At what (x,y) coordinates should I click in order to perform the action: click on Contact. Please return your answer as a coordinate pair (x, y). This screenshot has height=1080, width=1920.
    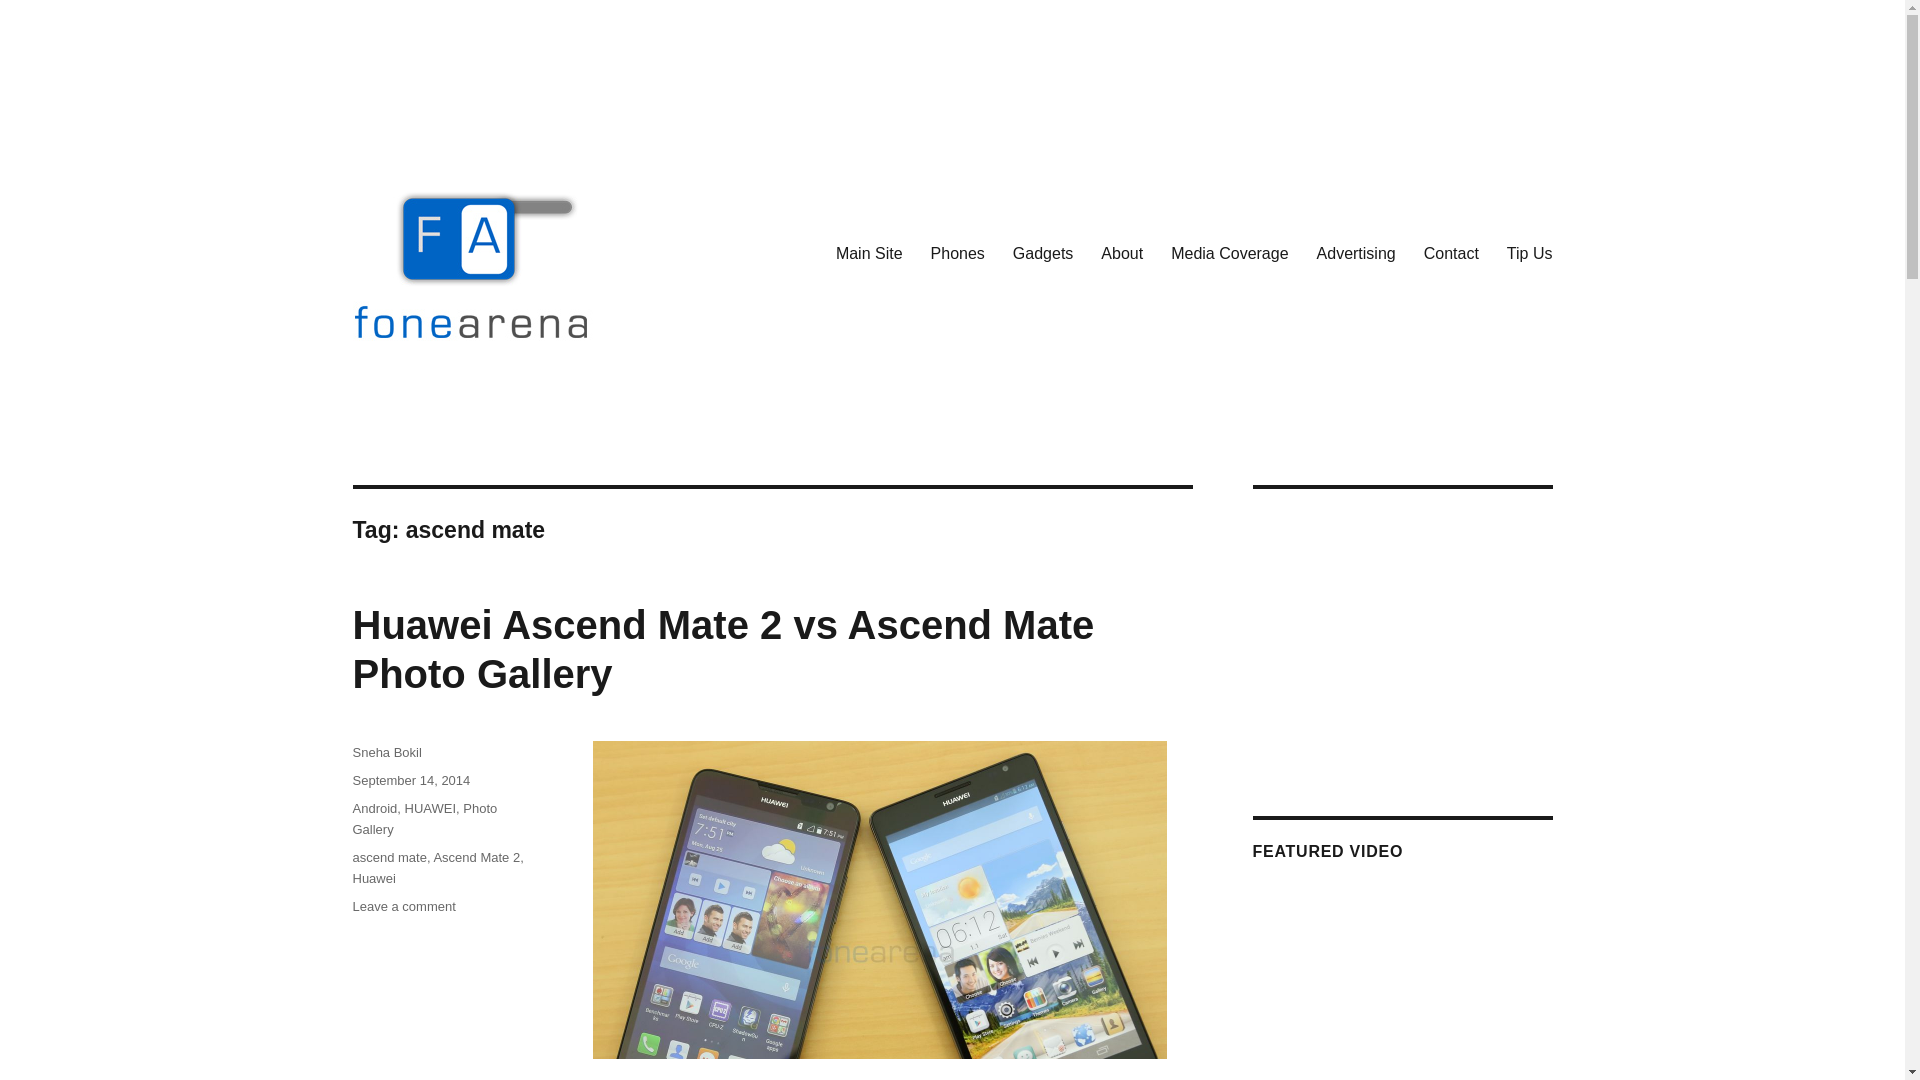
    Looking at the image, I should click on (1451, 253).